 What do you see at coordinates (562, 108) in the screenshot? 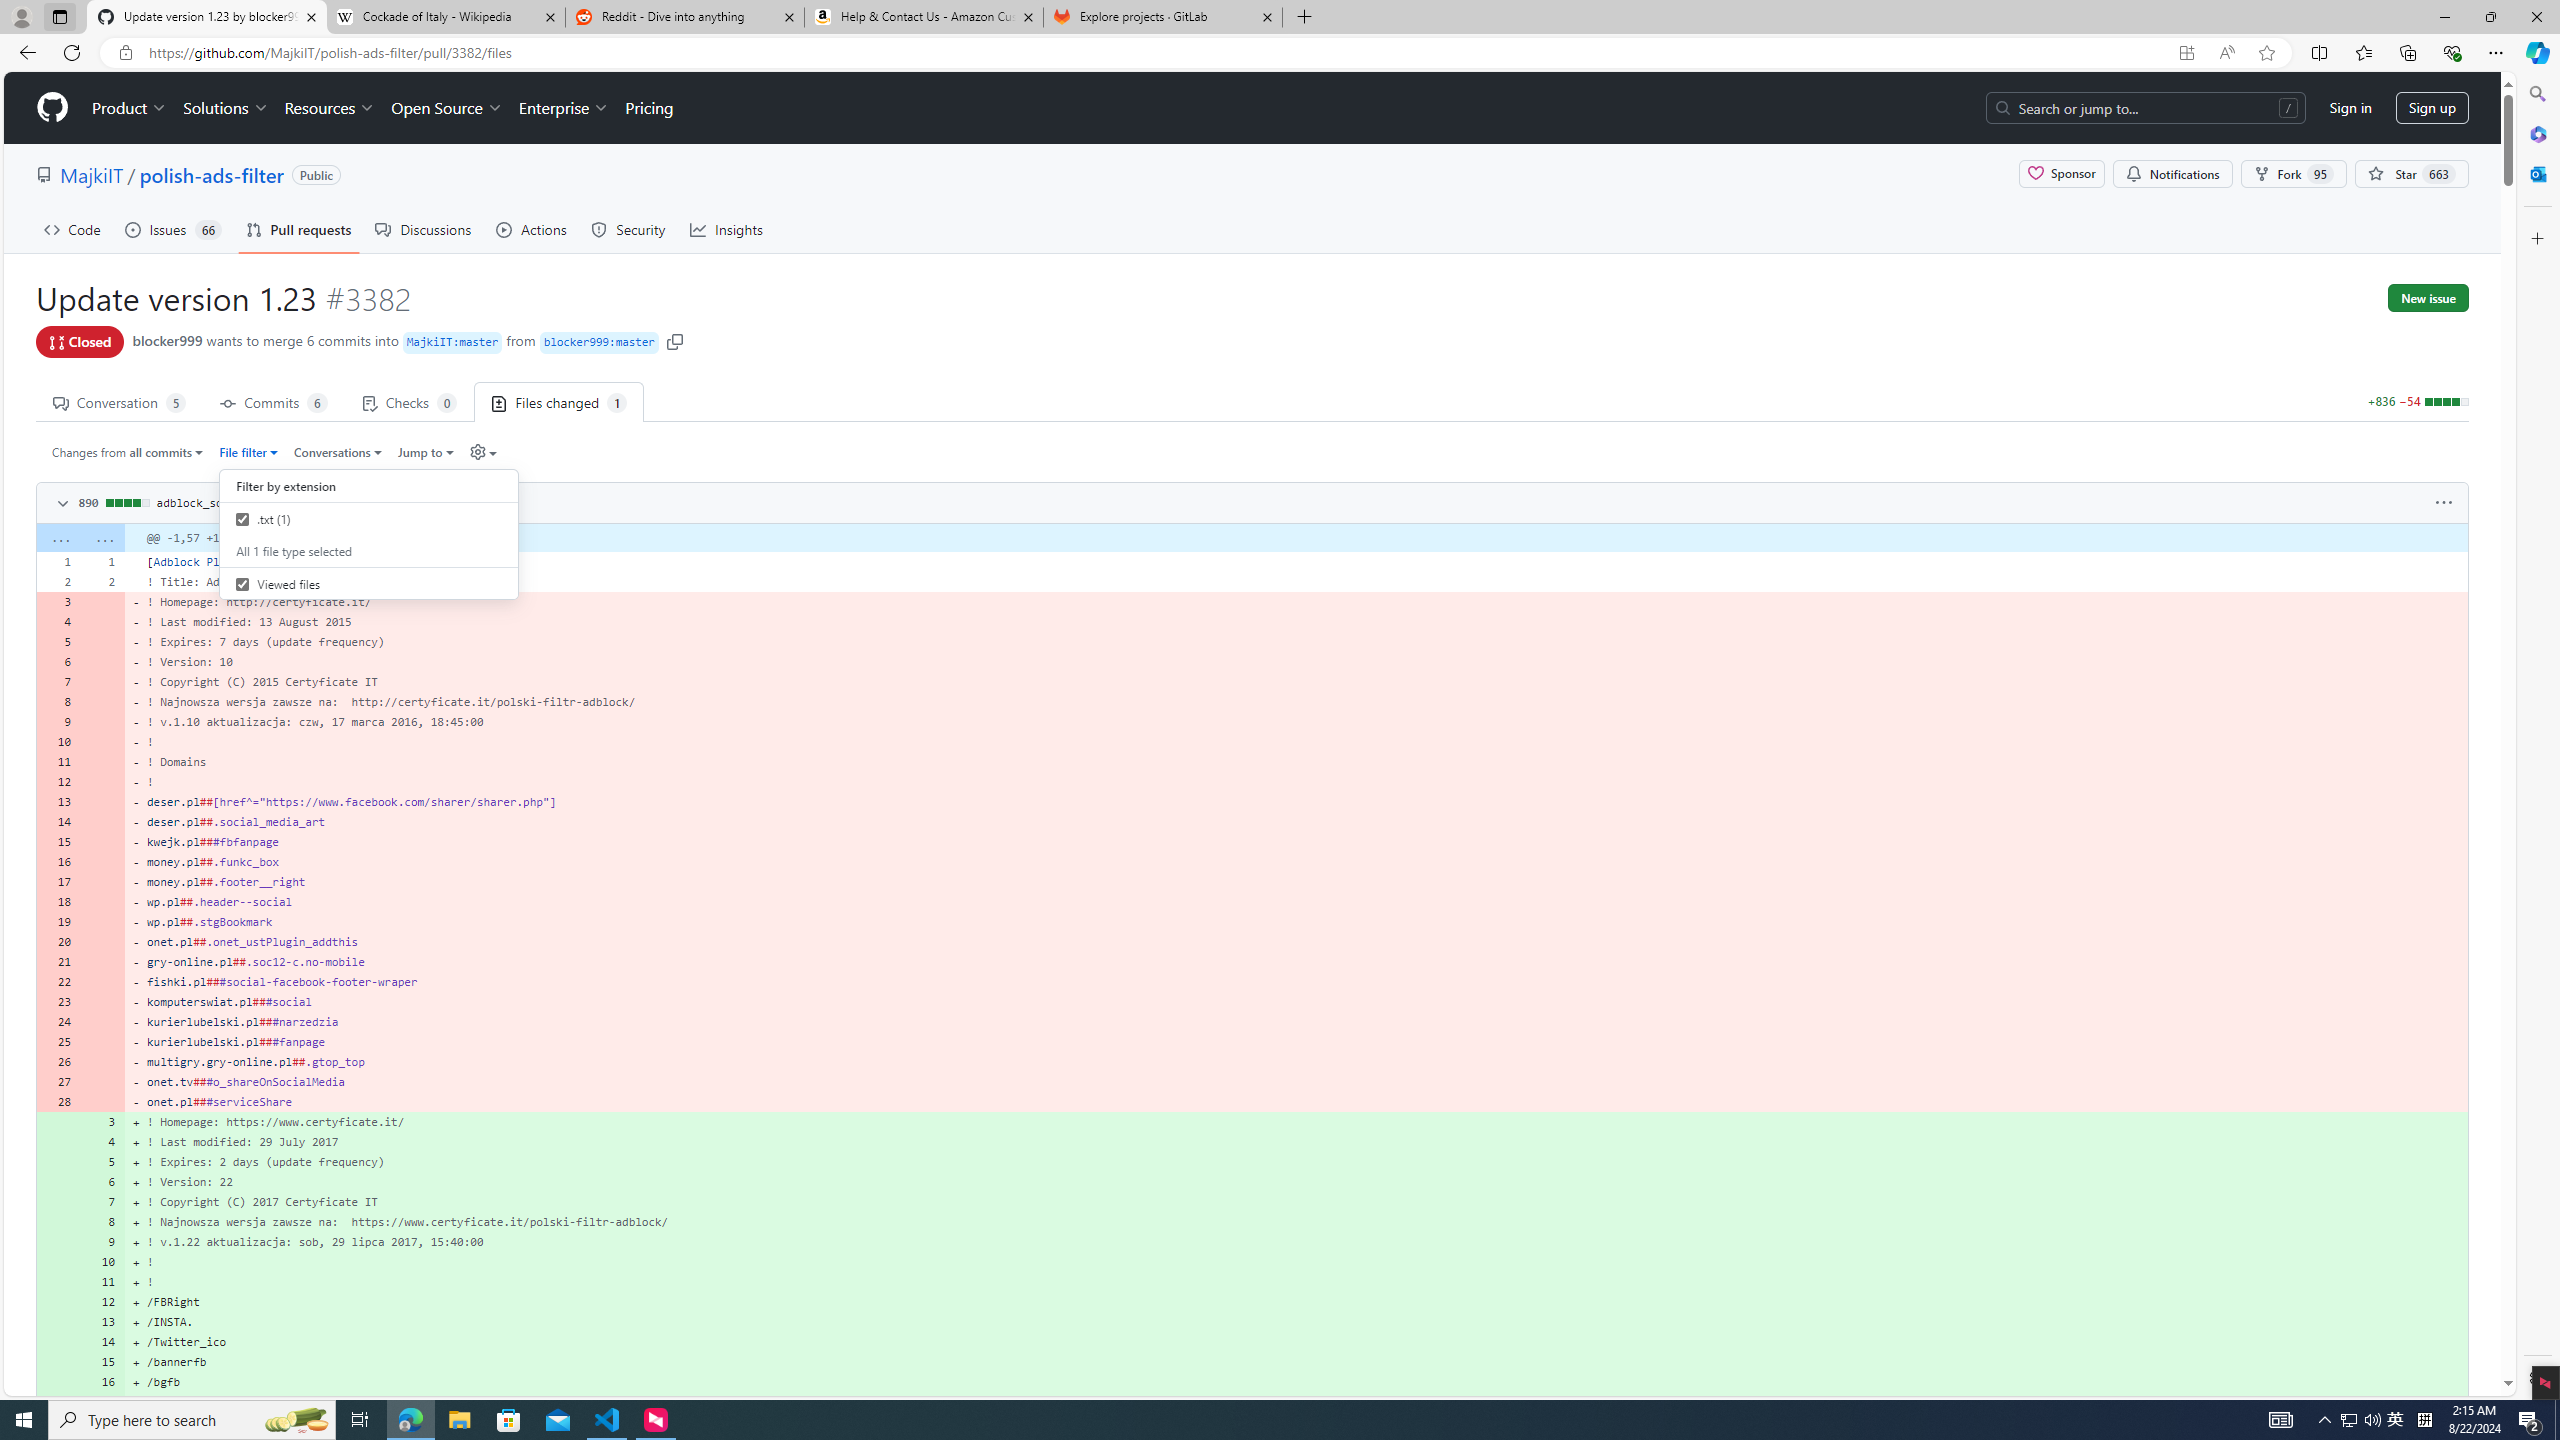
I see `Enterprise` at bounding box center [562, 108].